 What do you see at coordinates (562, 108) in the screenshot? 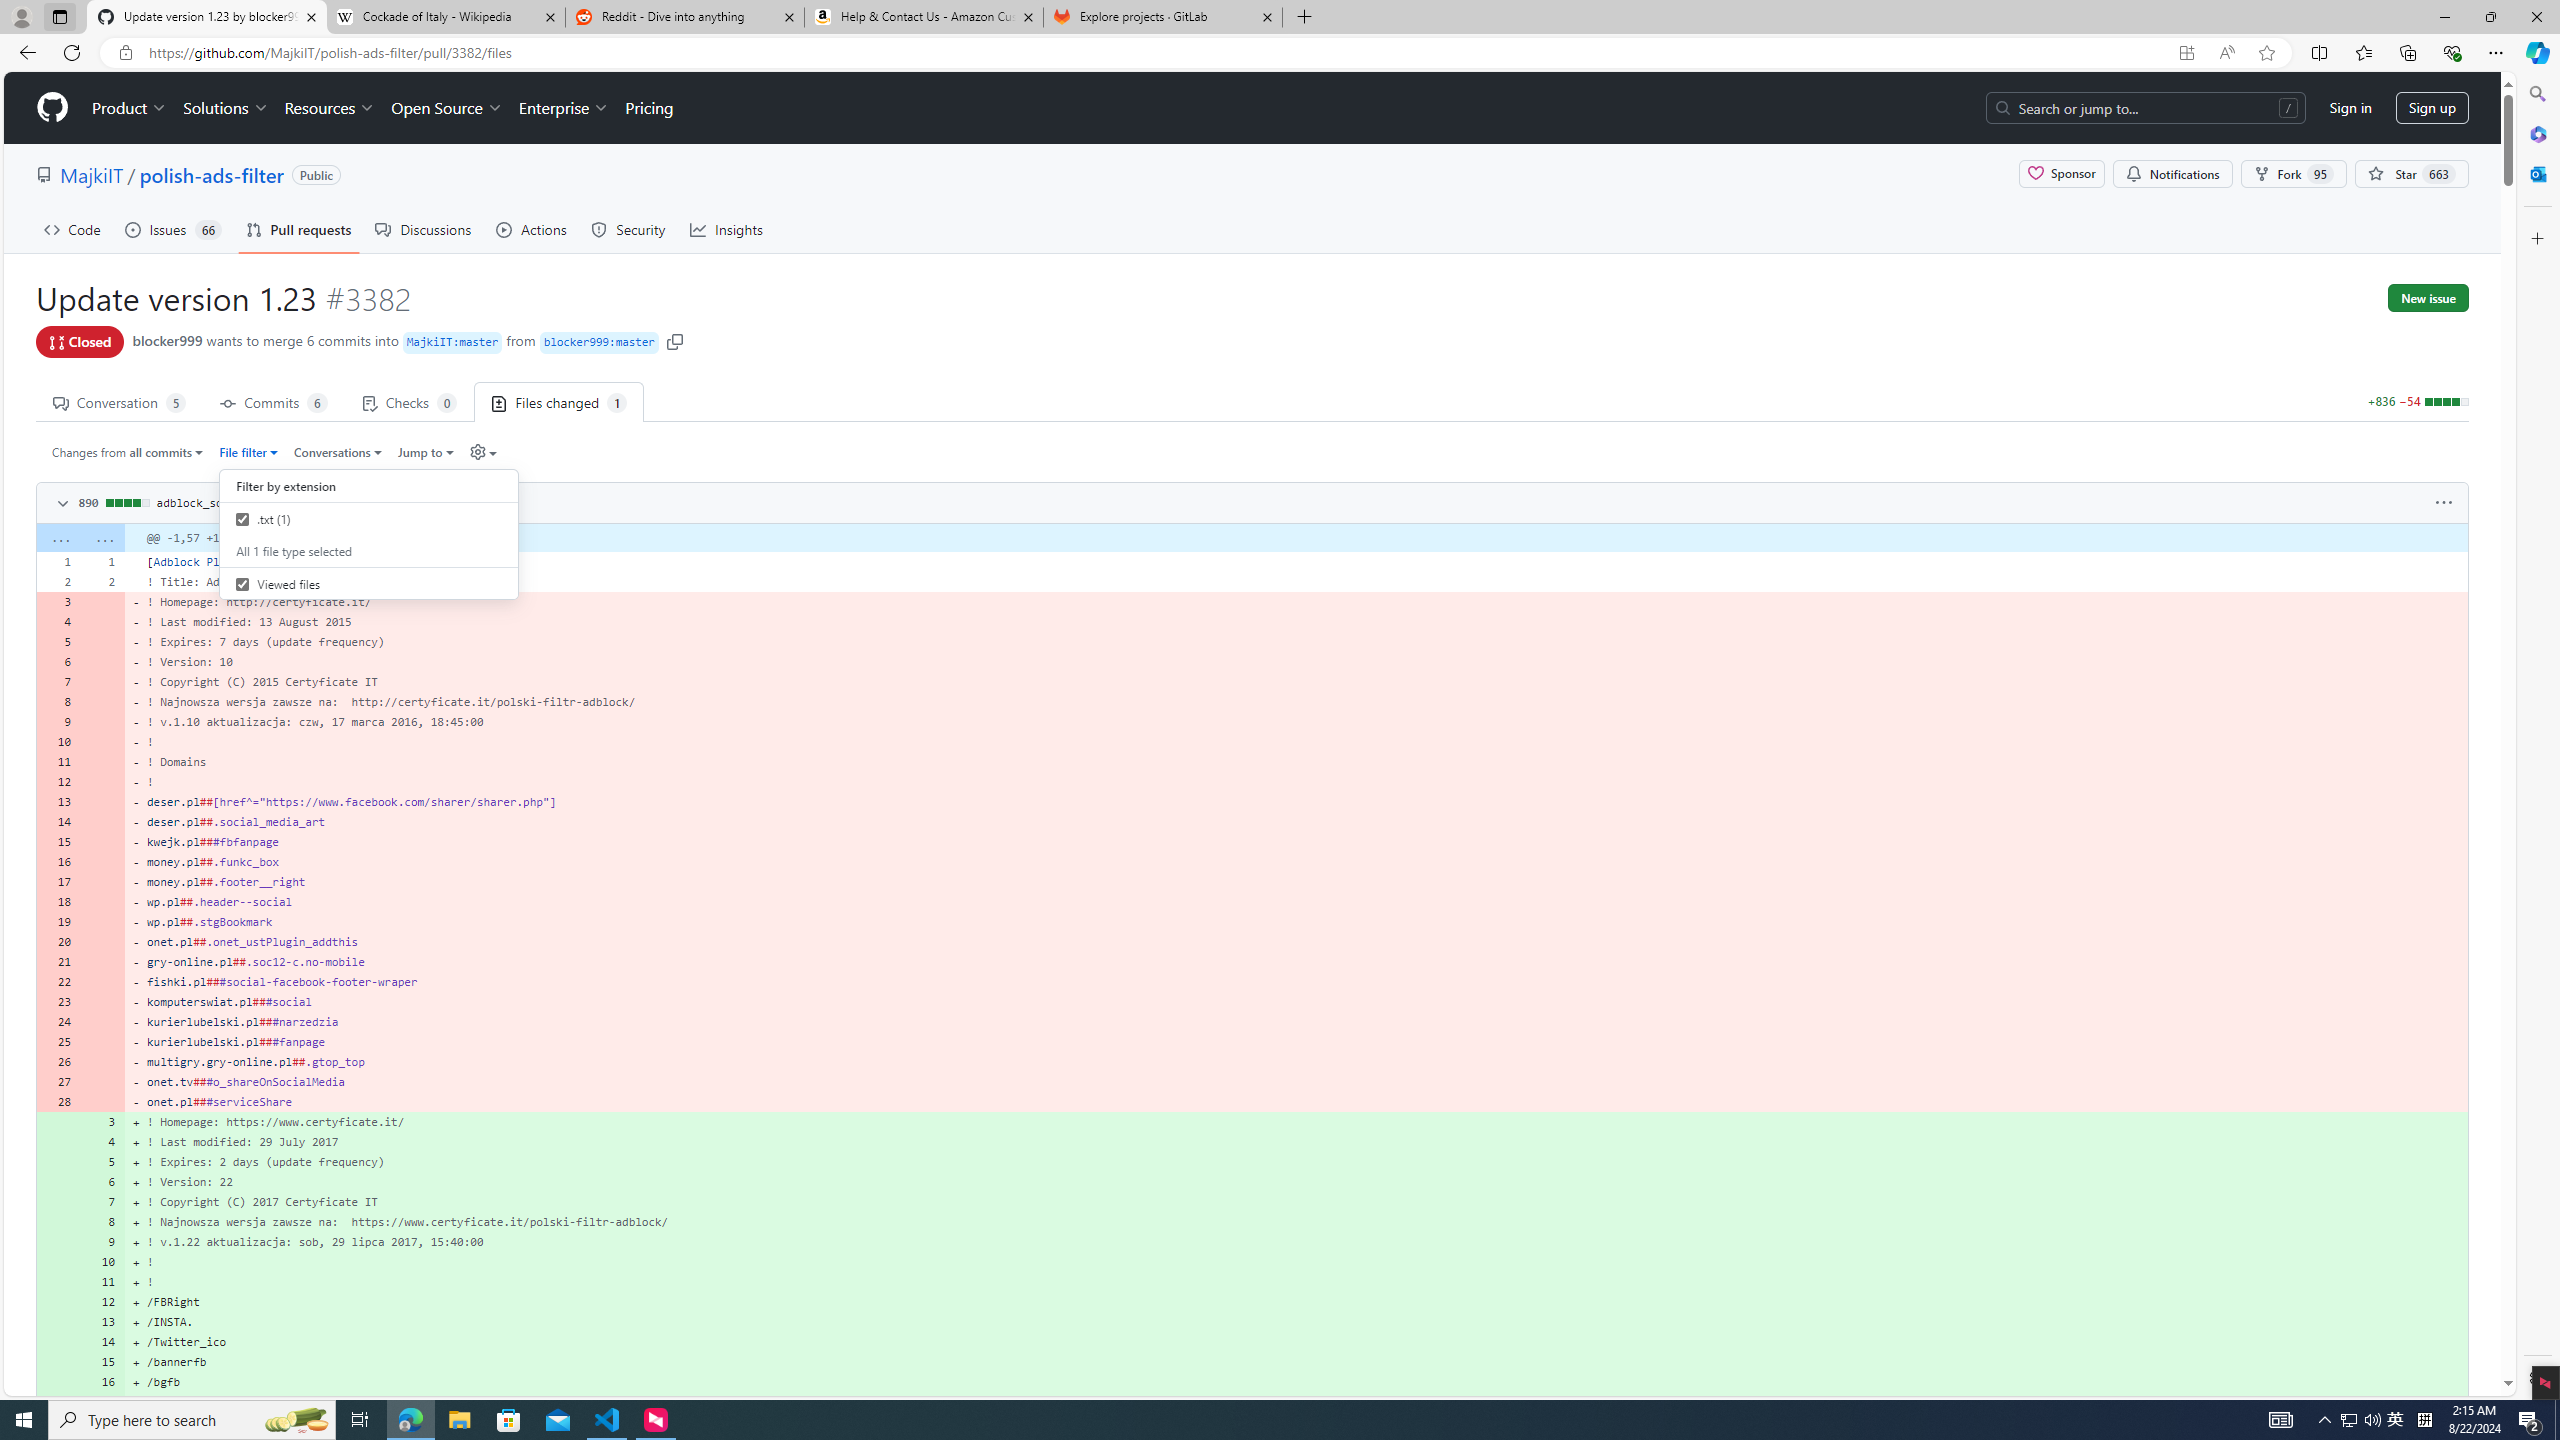
I see `Enterprise` at bounding box center [562, 108].